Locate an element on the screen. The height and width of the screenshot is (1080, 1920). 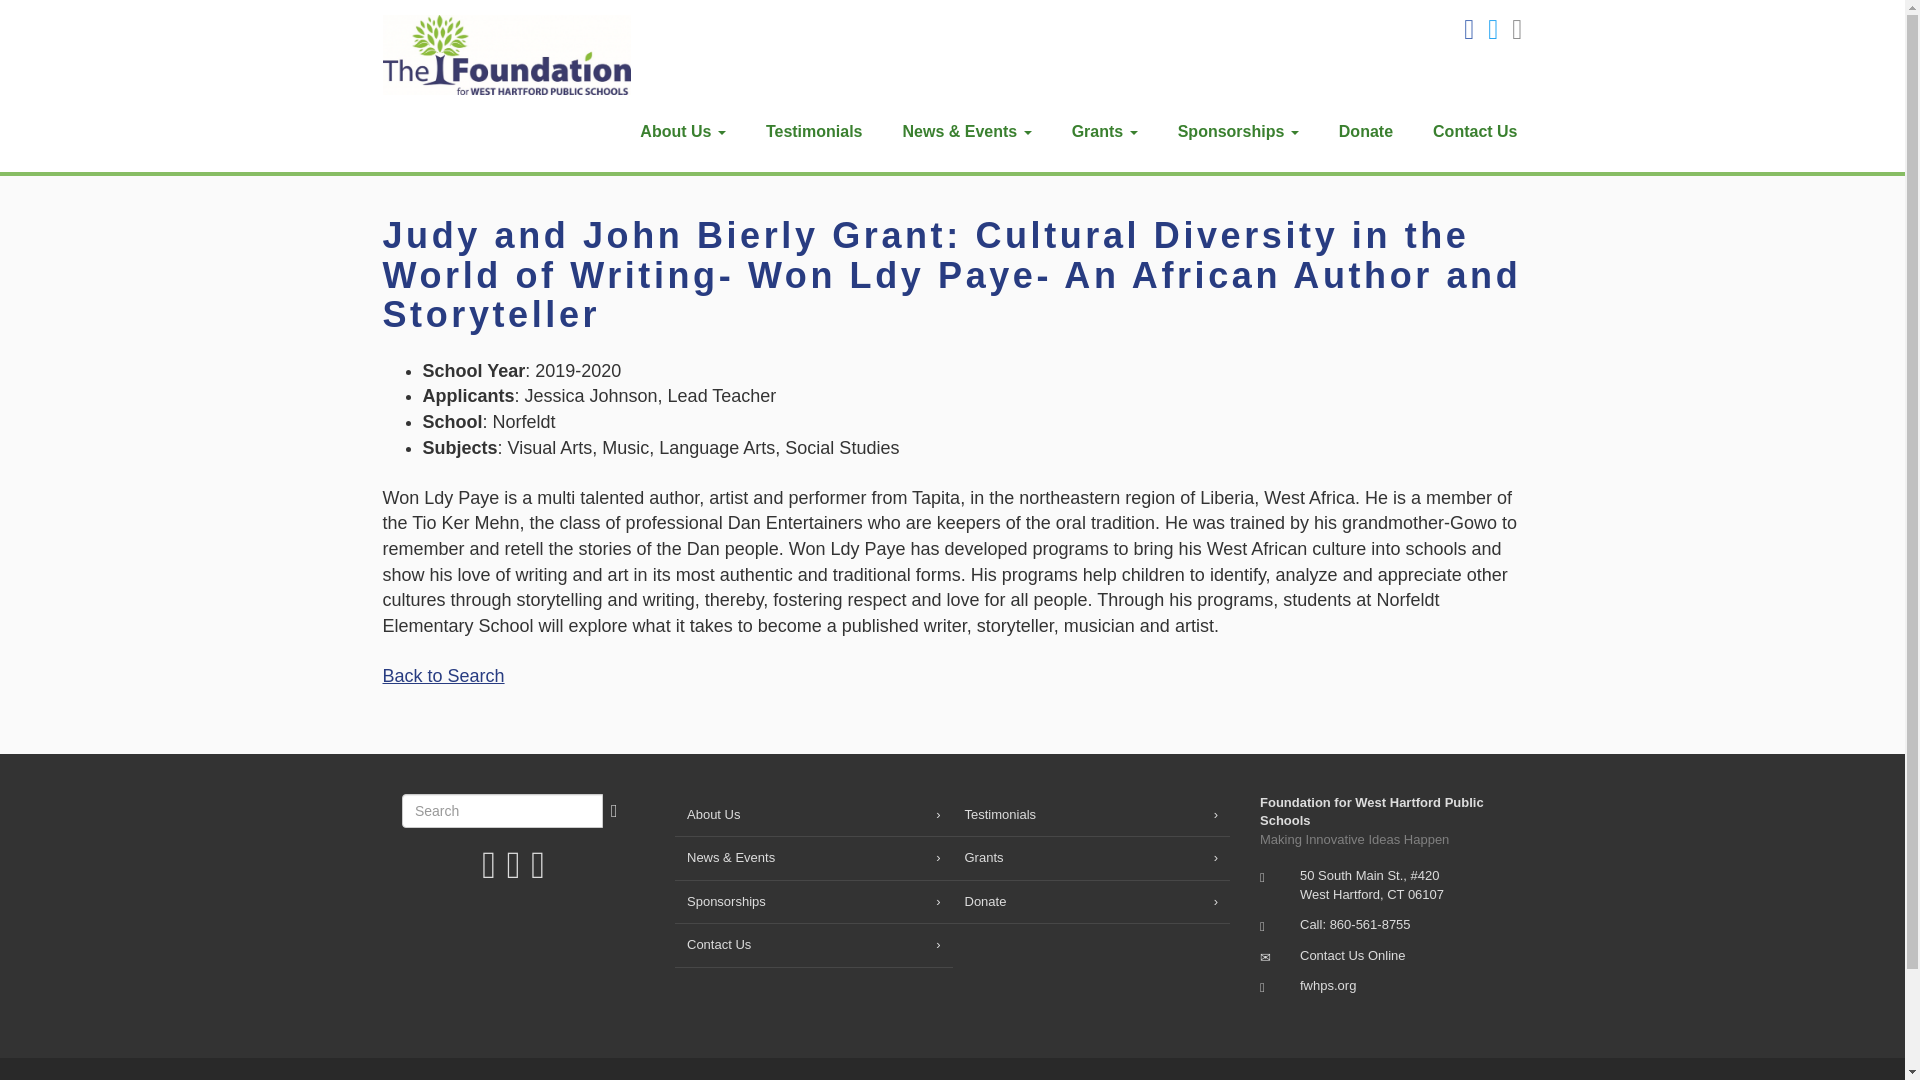
Testimonials is located at coordinates (1091, 816).